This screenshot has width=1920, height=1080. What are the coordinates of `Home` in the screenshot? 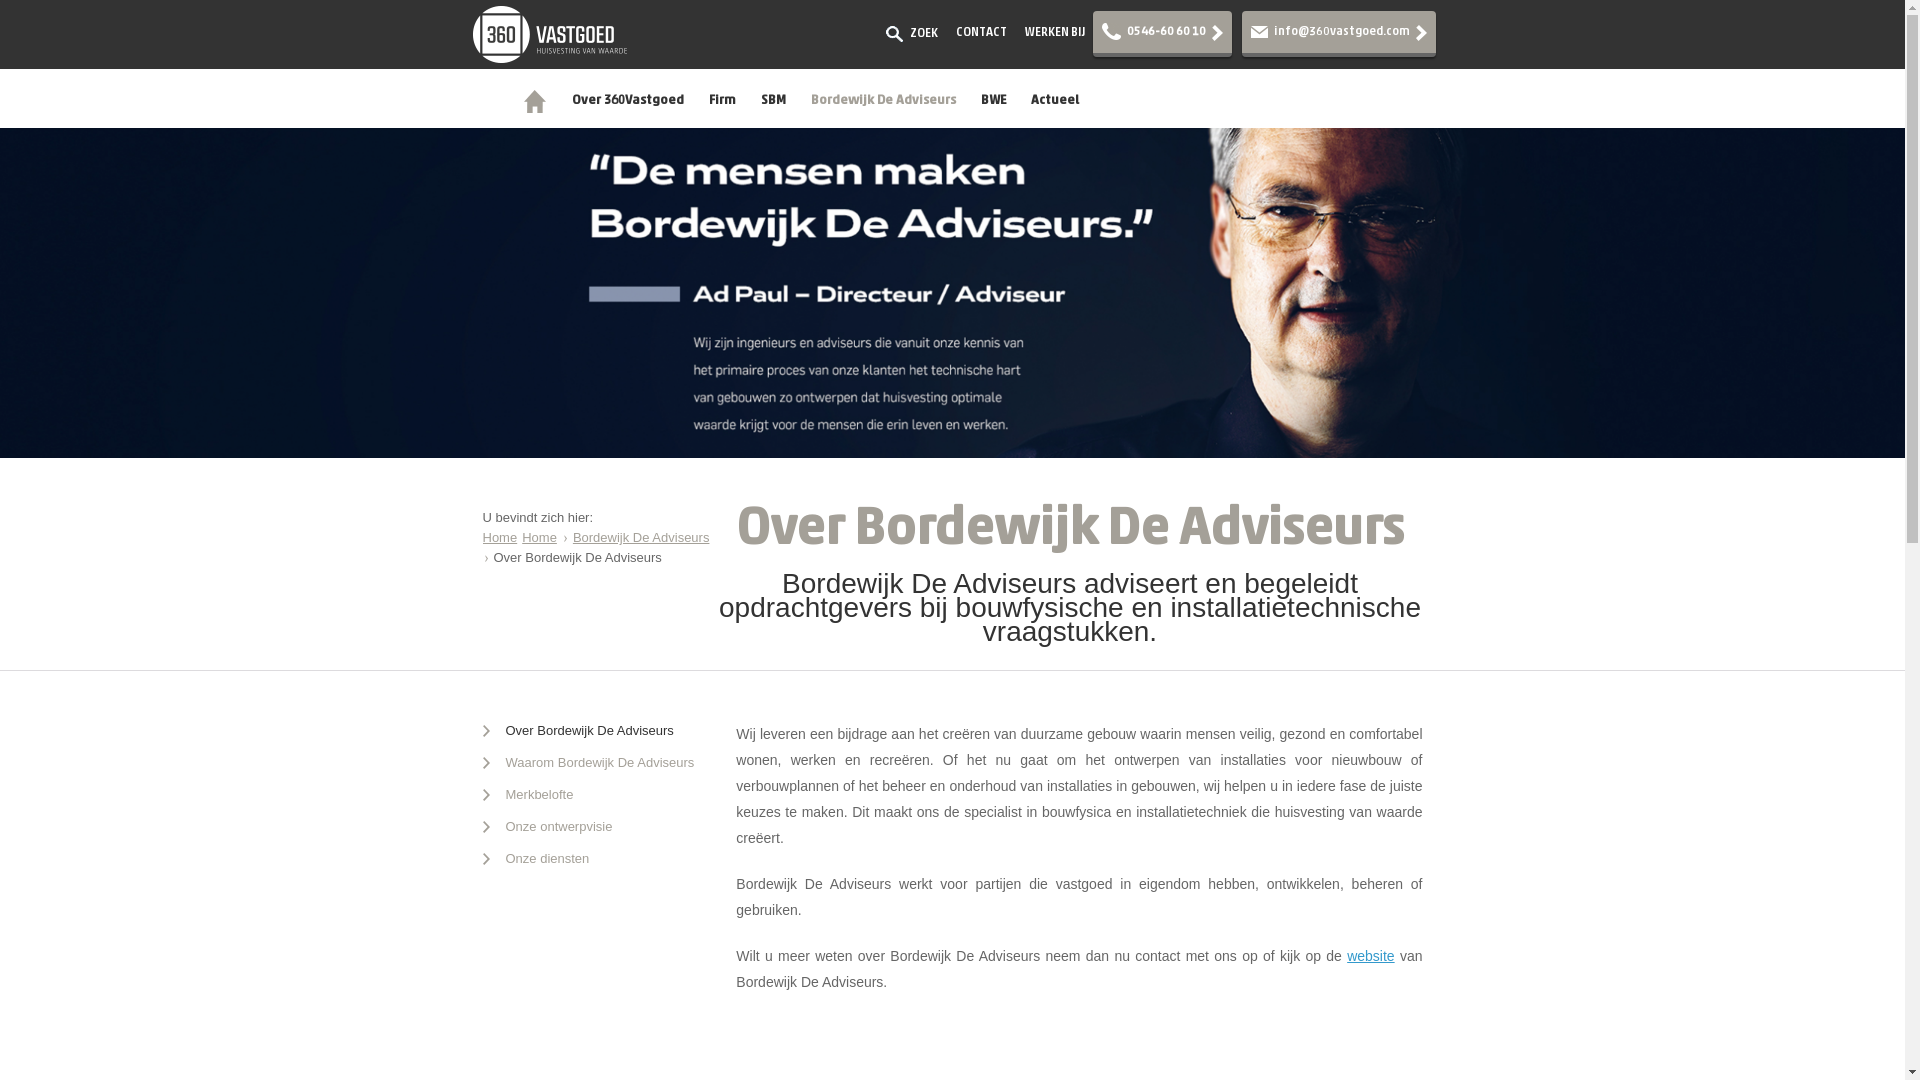 It's located at (500, 538).